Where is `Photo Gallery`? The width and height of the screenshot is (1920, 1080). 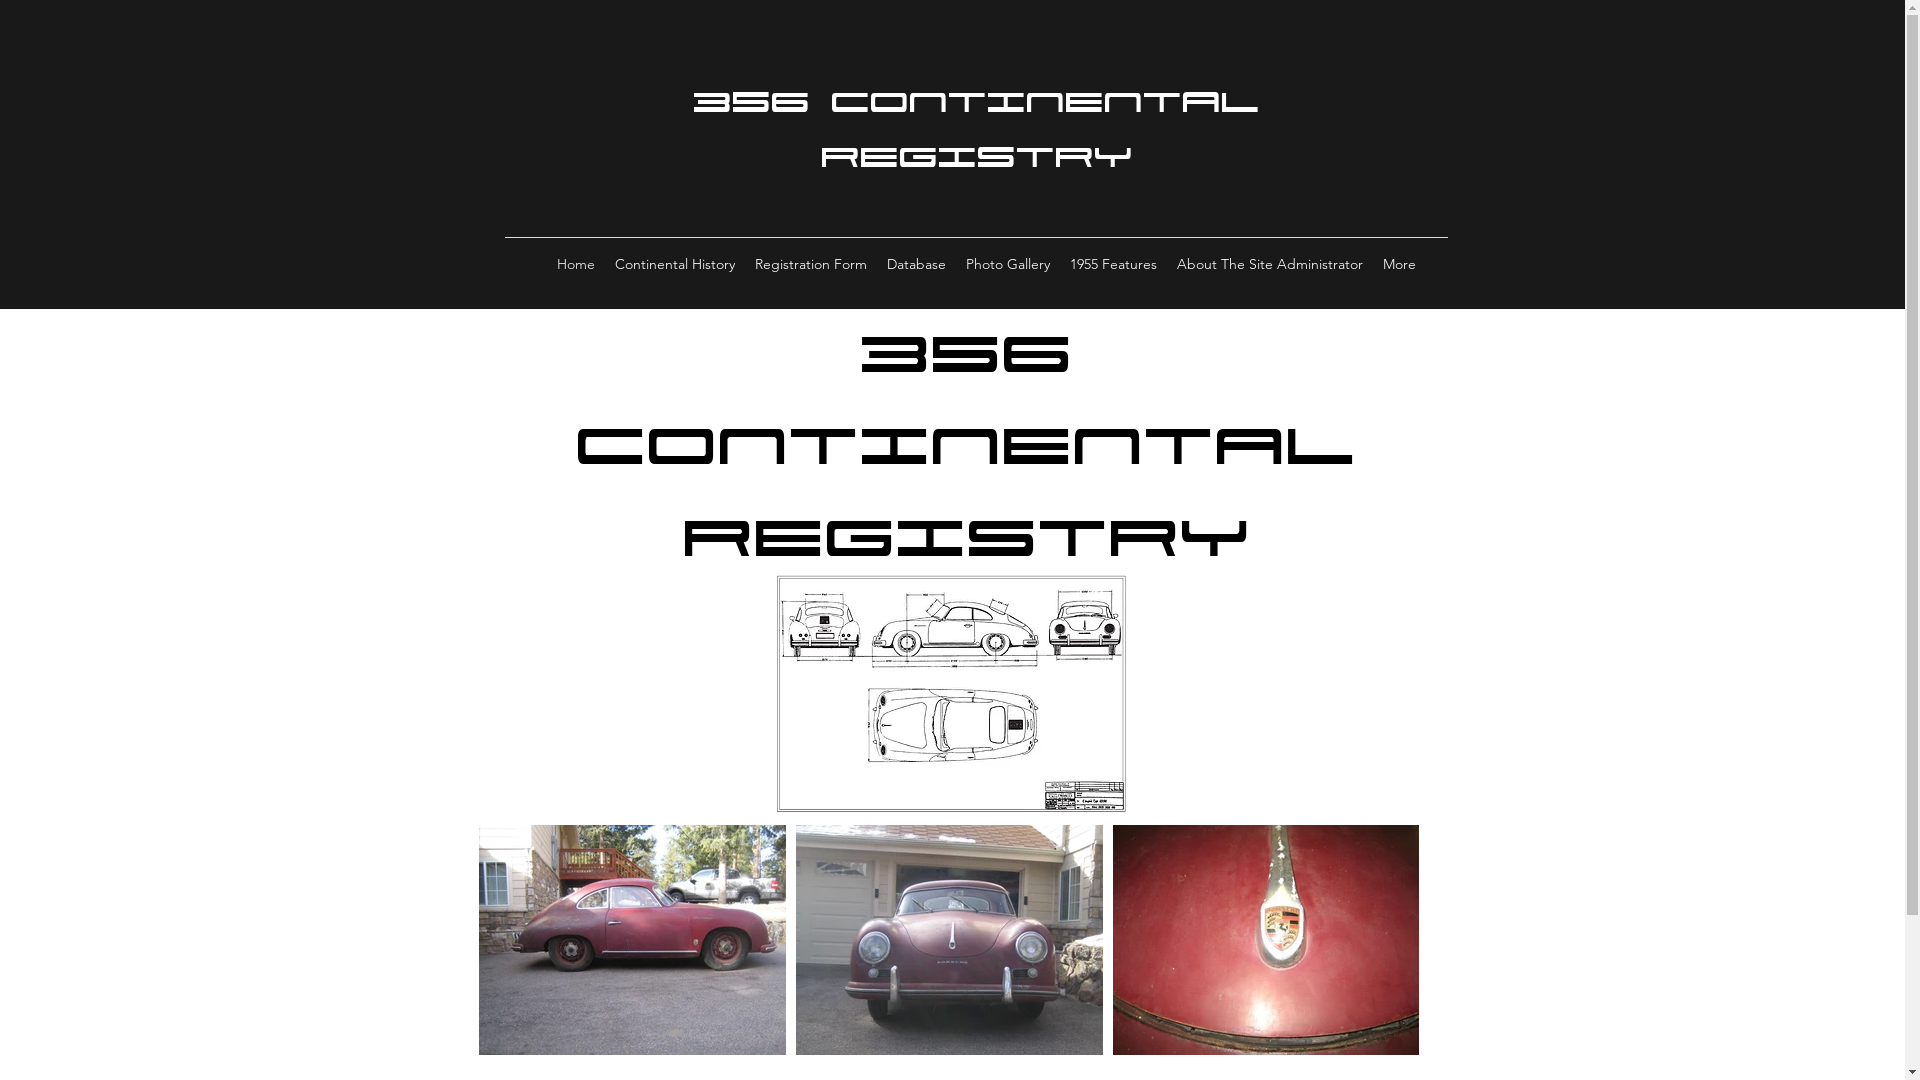
Photo Gallery is located at coordinates (1008, 264).